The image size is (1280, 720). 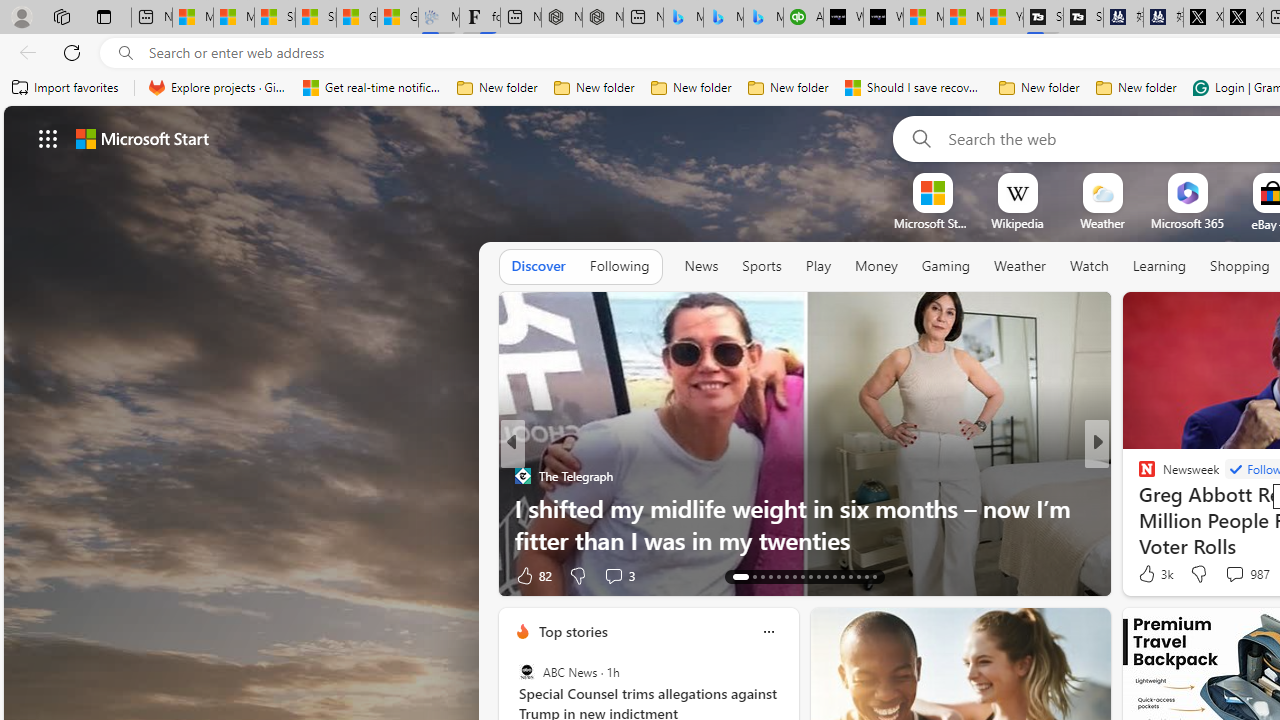 What do you see at coordinates (1149, 574) in the screenshot?
I see `14 Like` at bounding box center [1149, 574].